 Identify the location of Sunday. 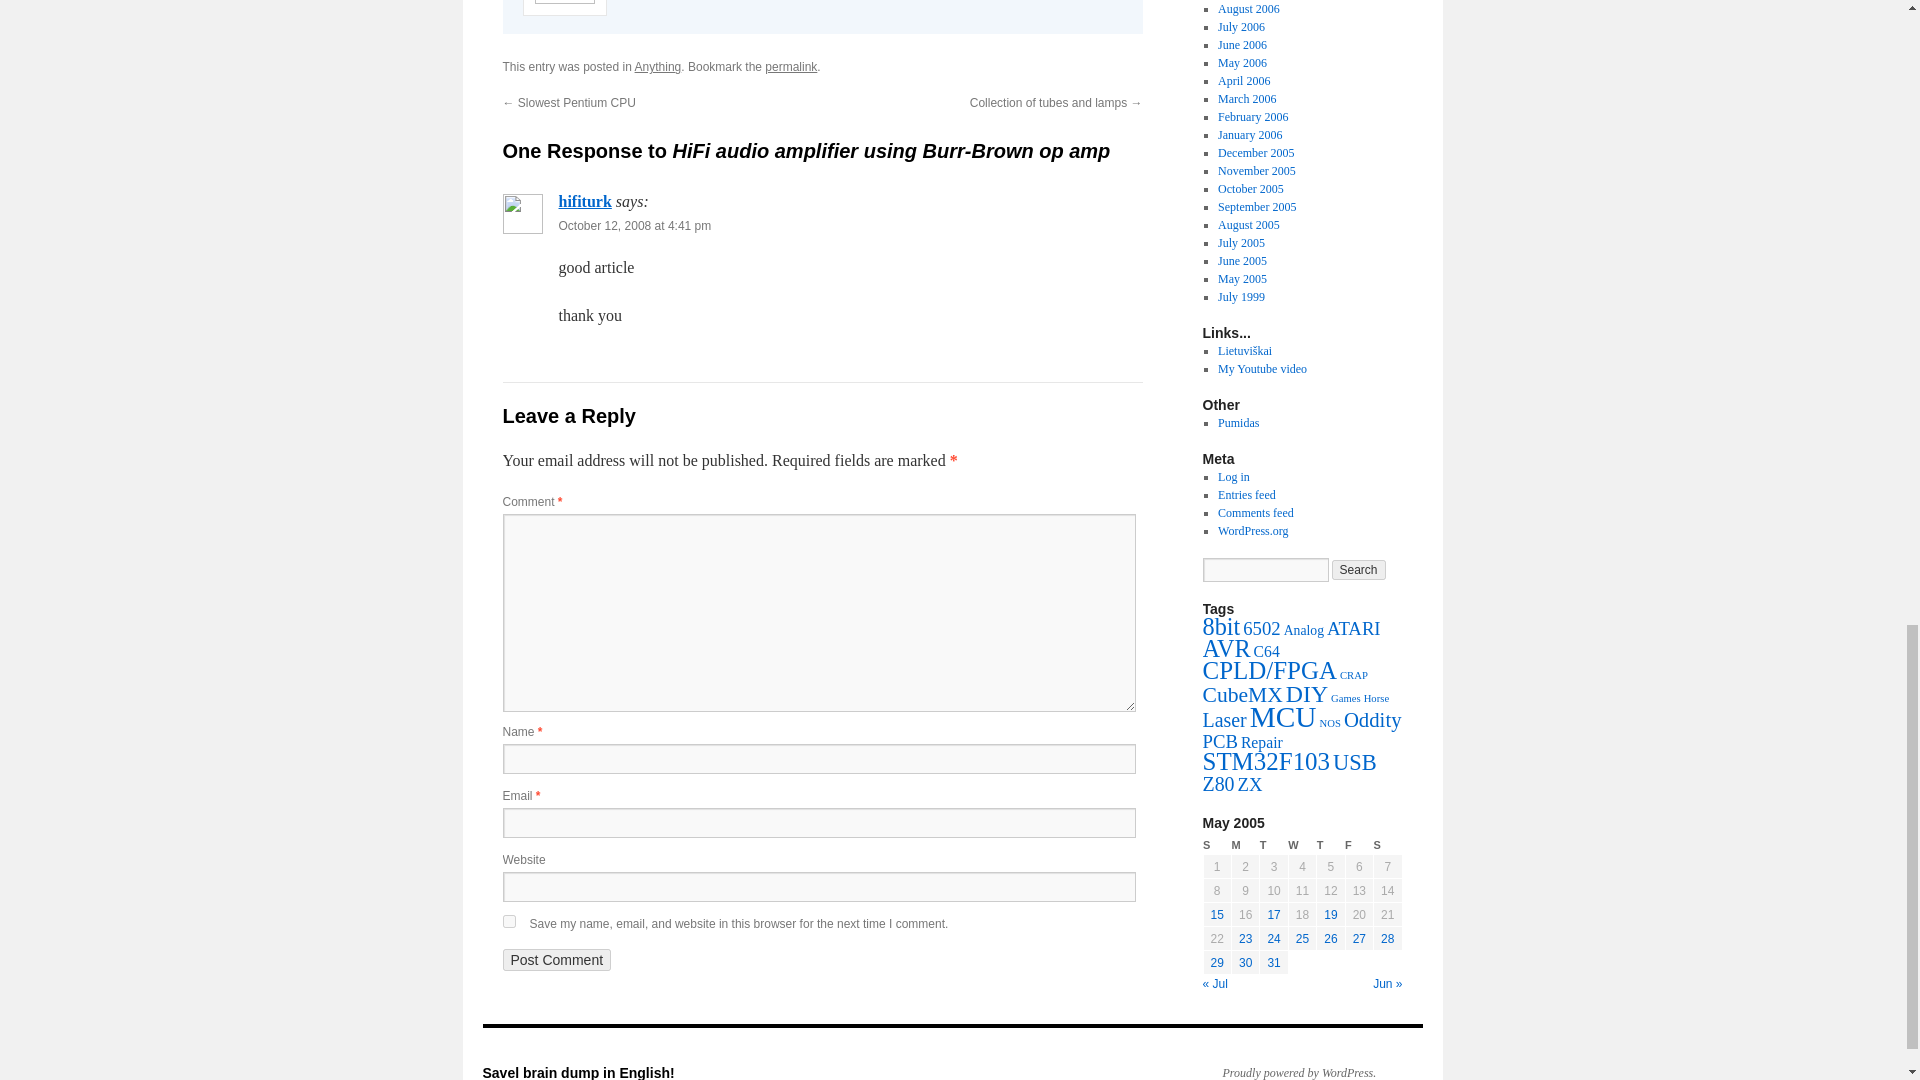
(1216, 845).